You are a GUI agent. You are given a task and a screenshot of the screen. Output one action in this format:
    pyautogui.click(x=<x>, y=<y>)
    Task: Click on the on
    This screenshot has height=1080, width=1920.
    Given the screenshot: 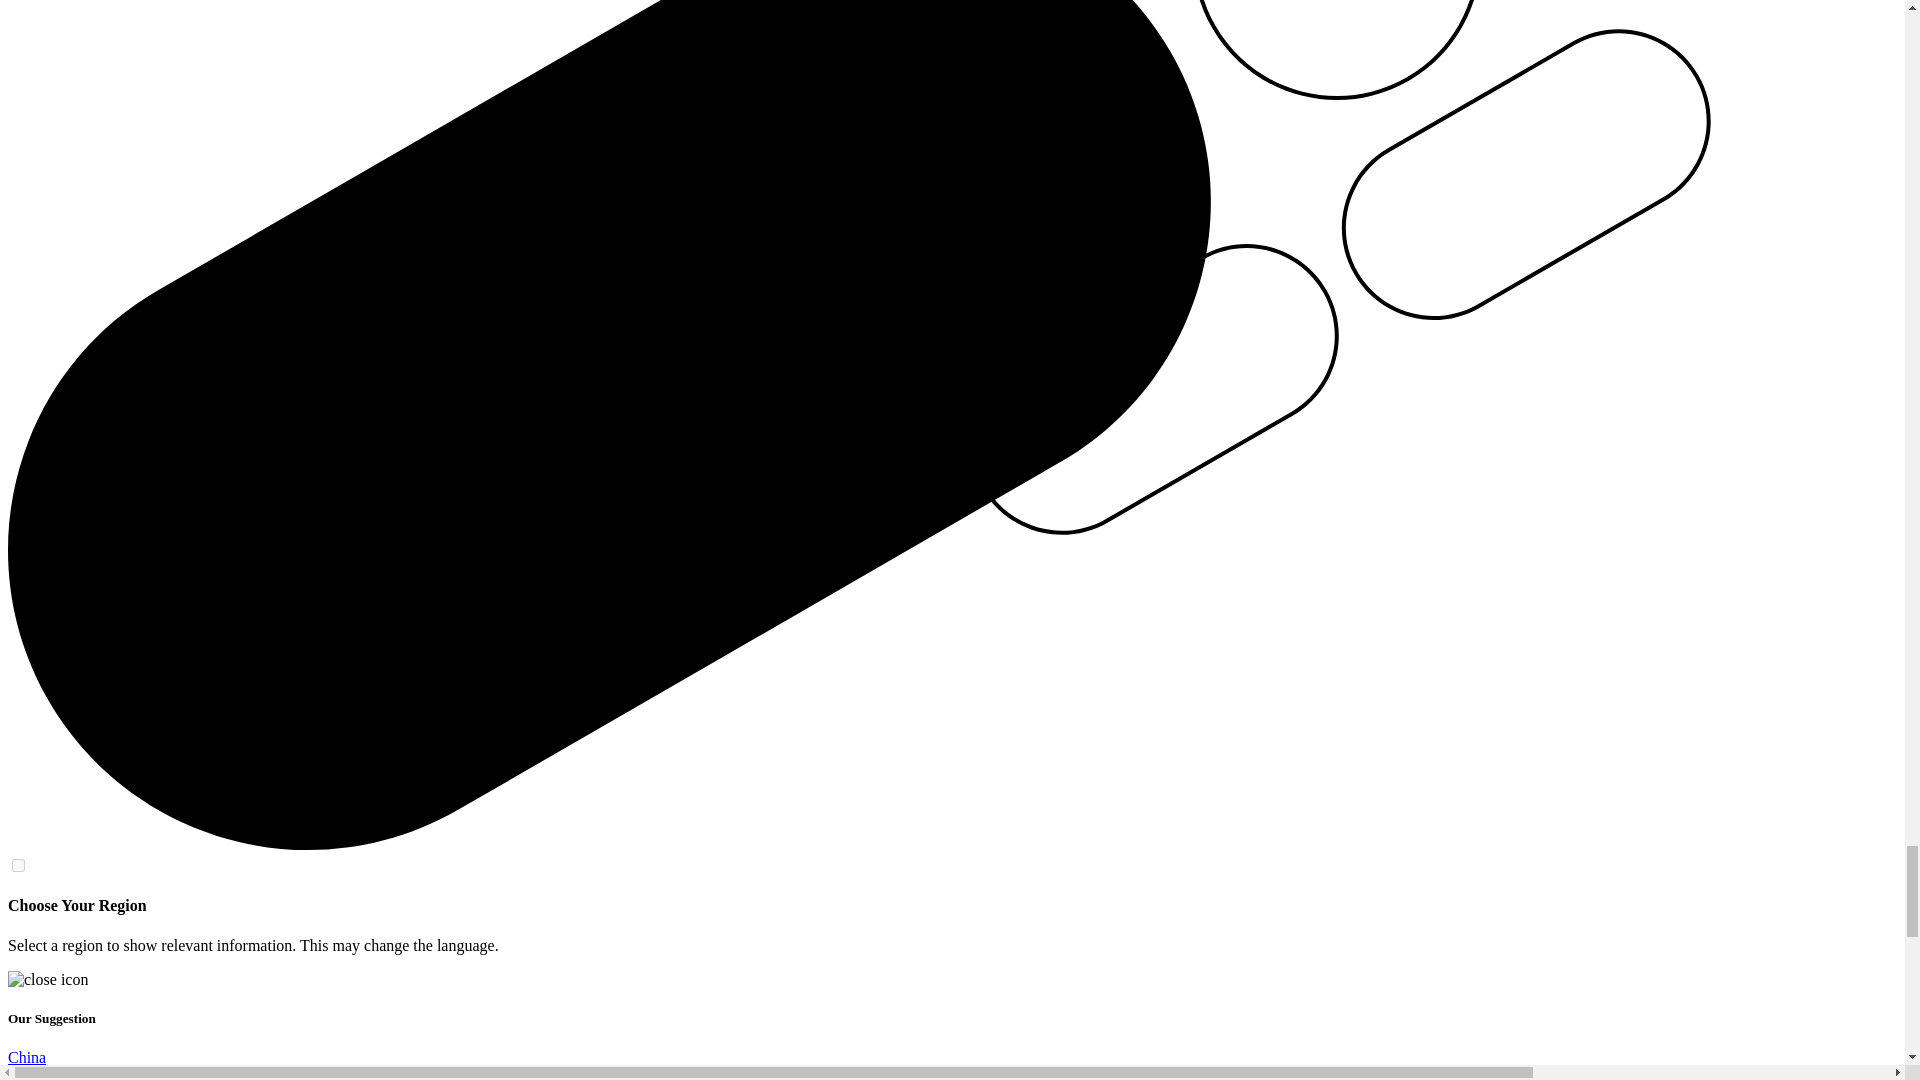 What is the action you would take?
    pyautogui.click(x=18, y=864)
    